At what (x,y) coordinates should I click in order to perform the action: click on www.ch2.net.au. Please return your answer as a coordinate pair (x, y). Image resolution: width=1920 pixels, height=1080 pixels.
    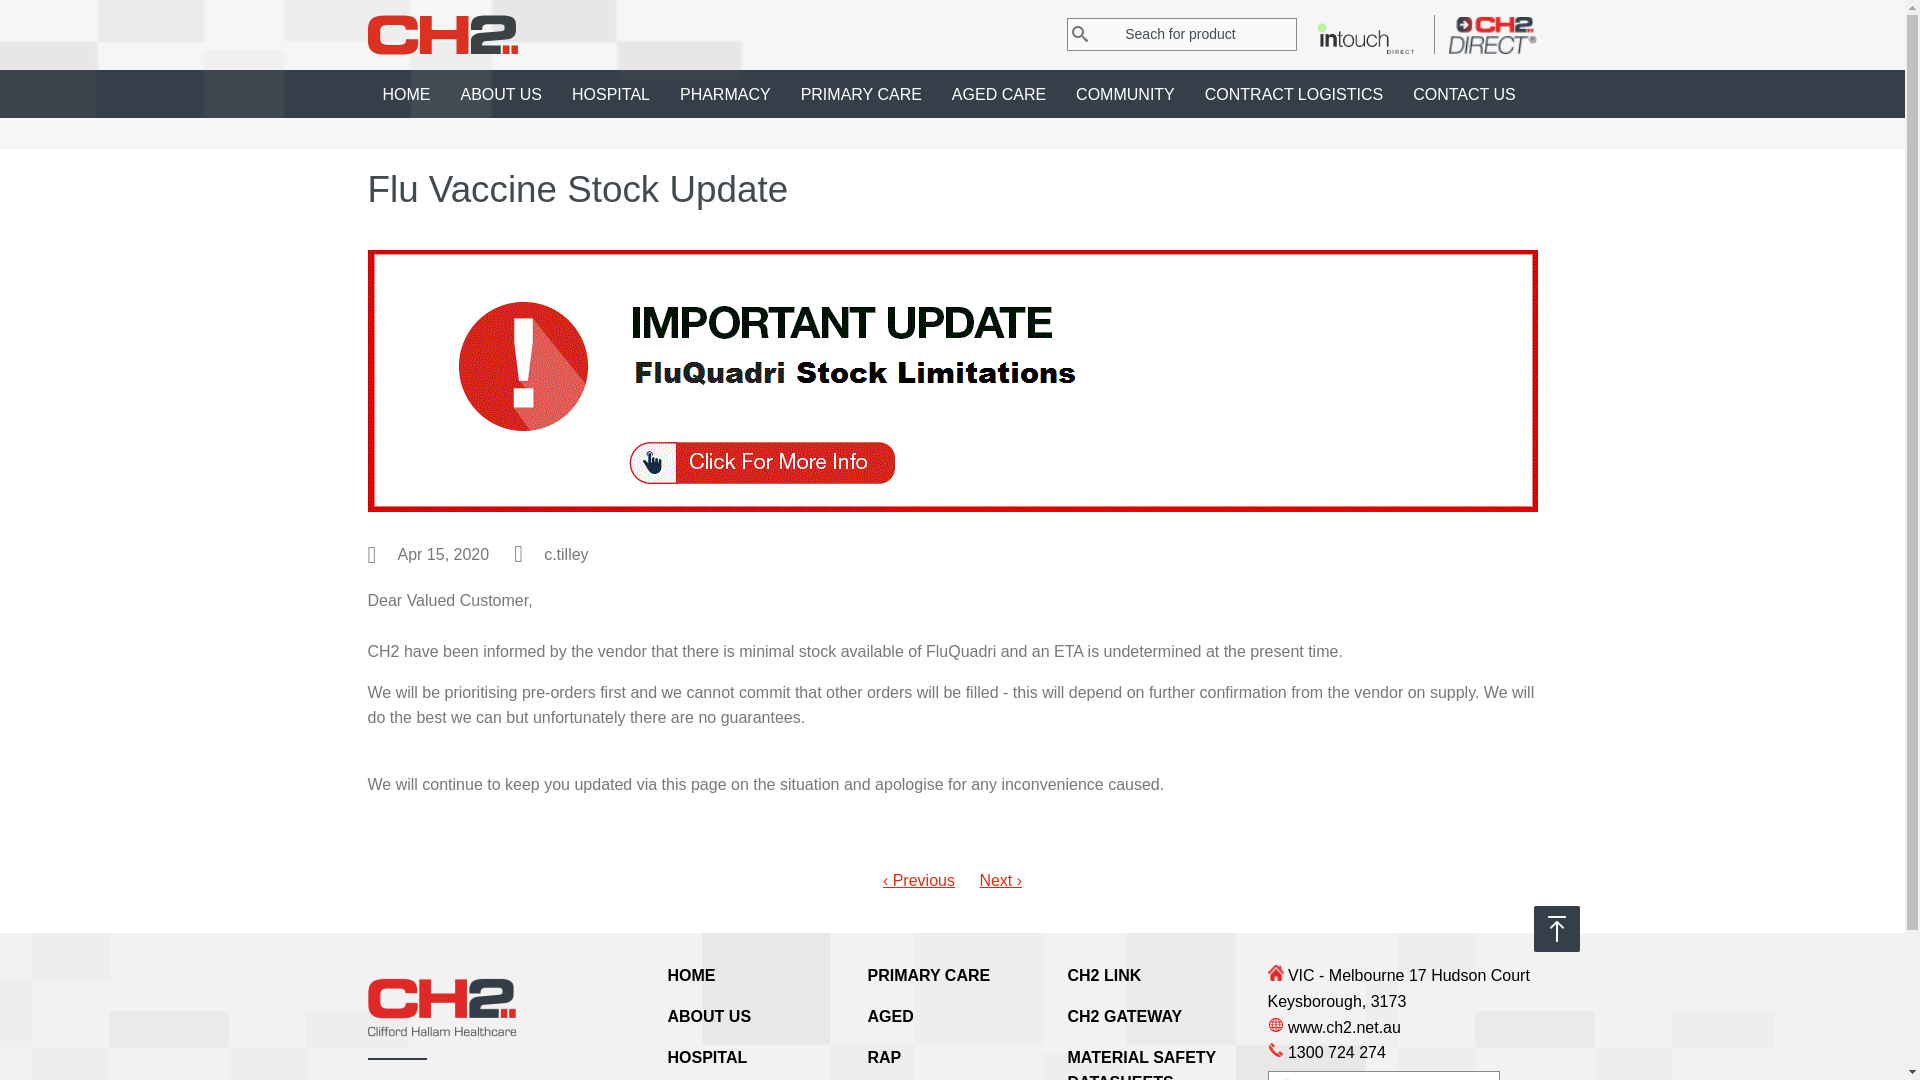
    Looking at the image, I should click on (1403, 1028).